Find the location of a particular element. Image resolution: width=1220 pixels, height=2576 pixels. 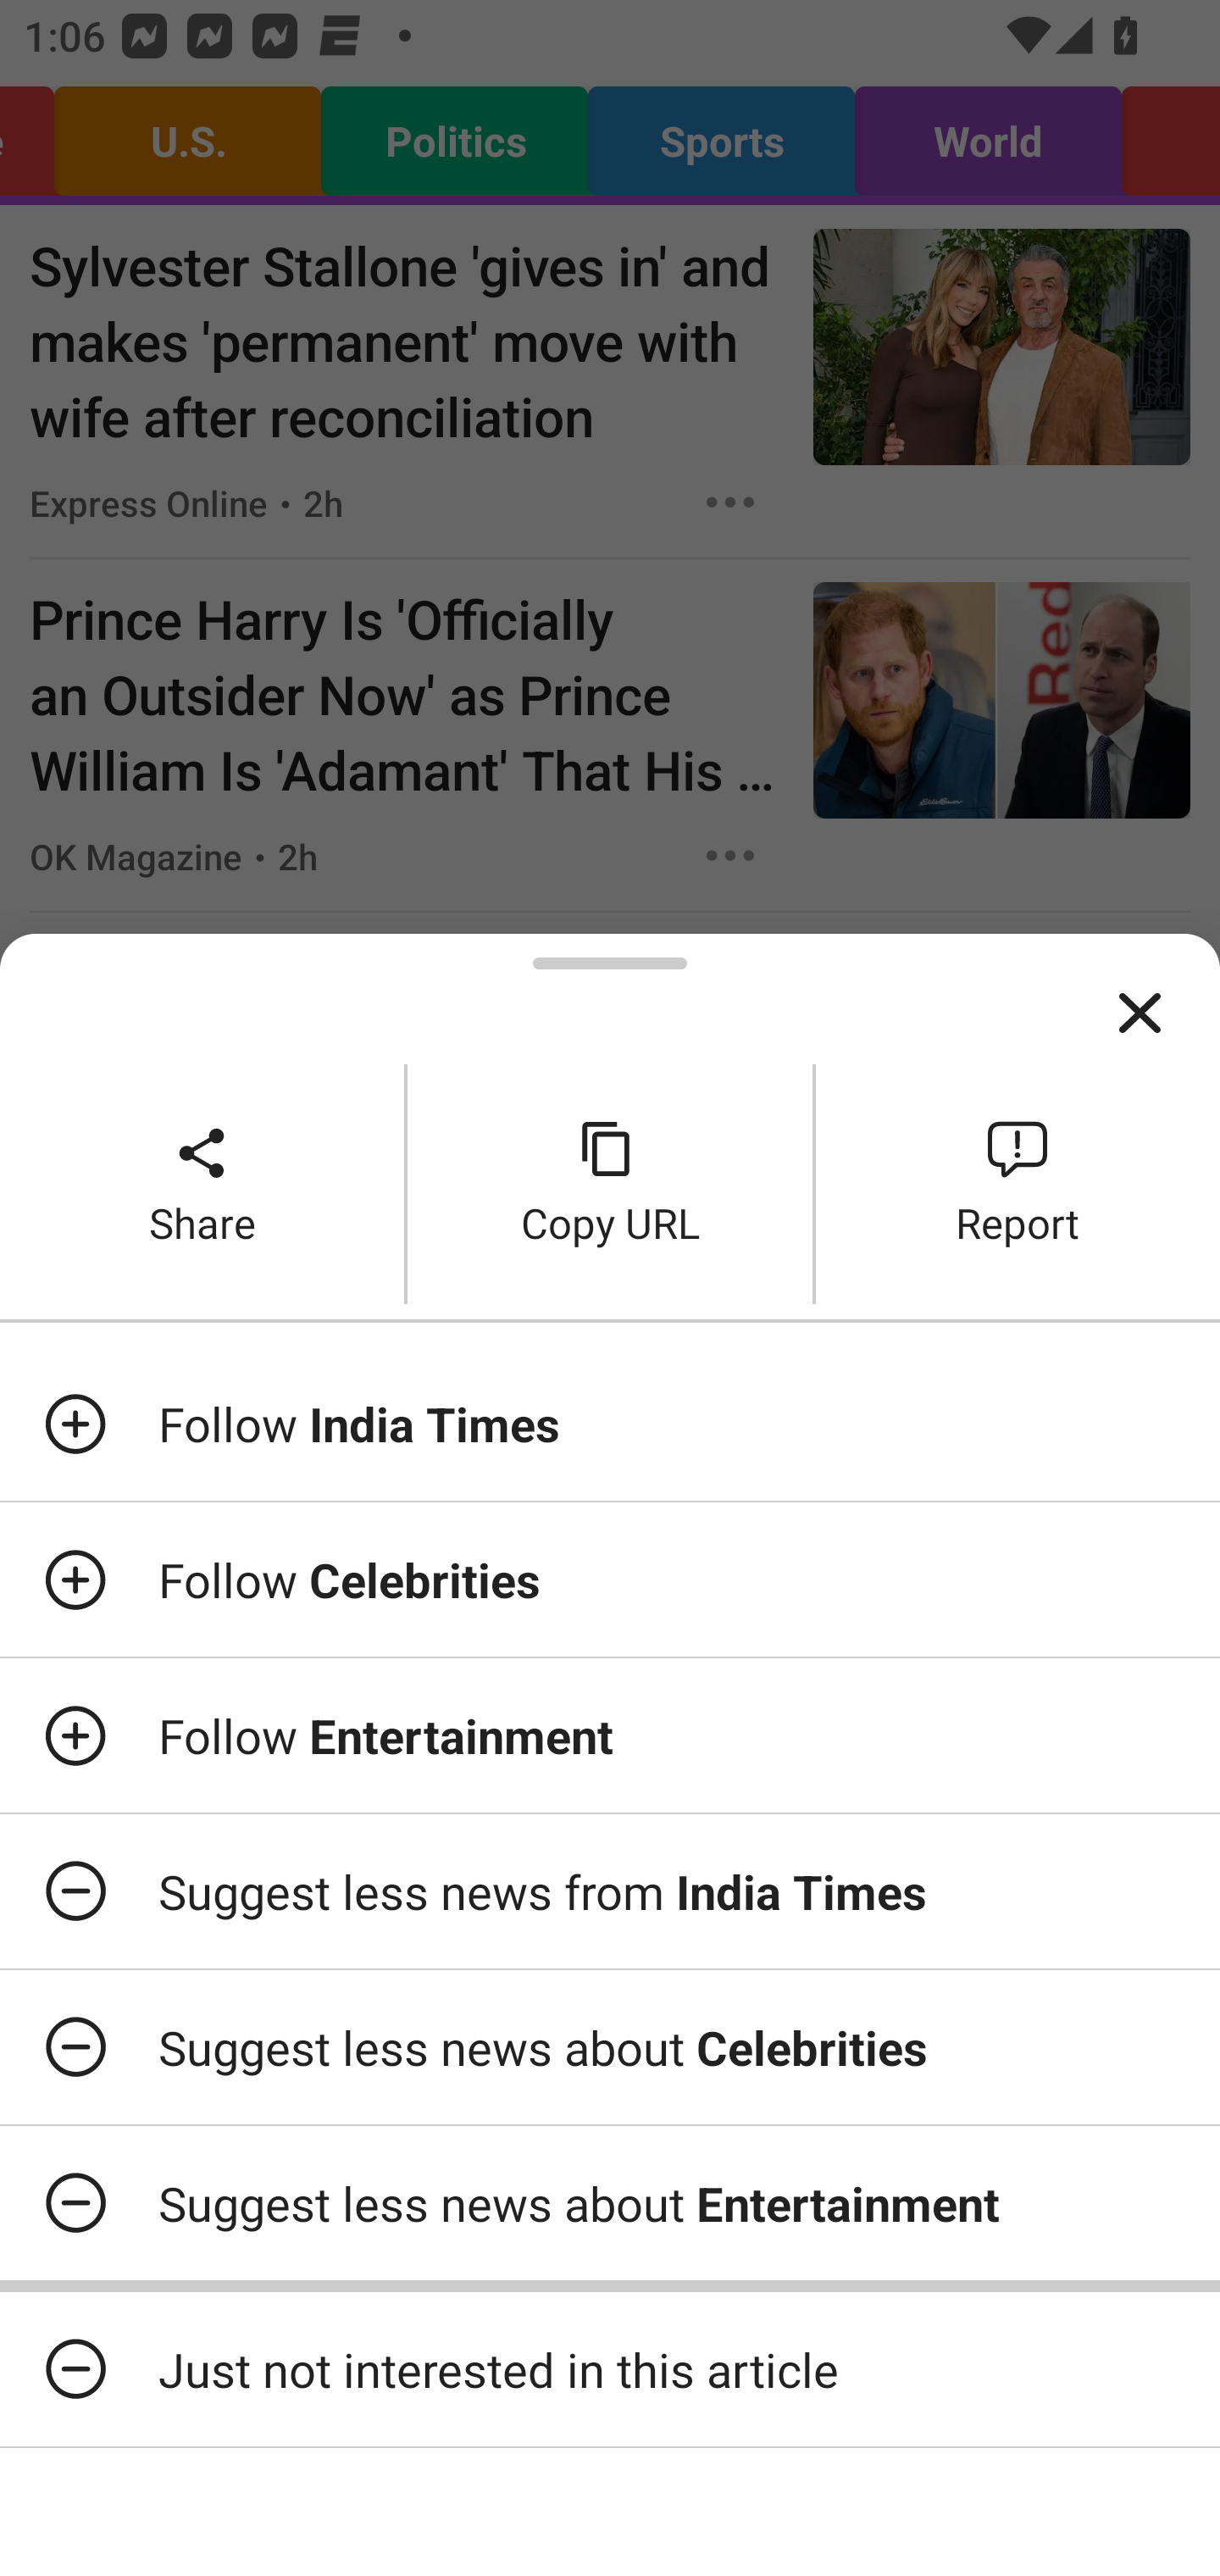

Suggest less news from India Times is located at coordinates (610, 1890).